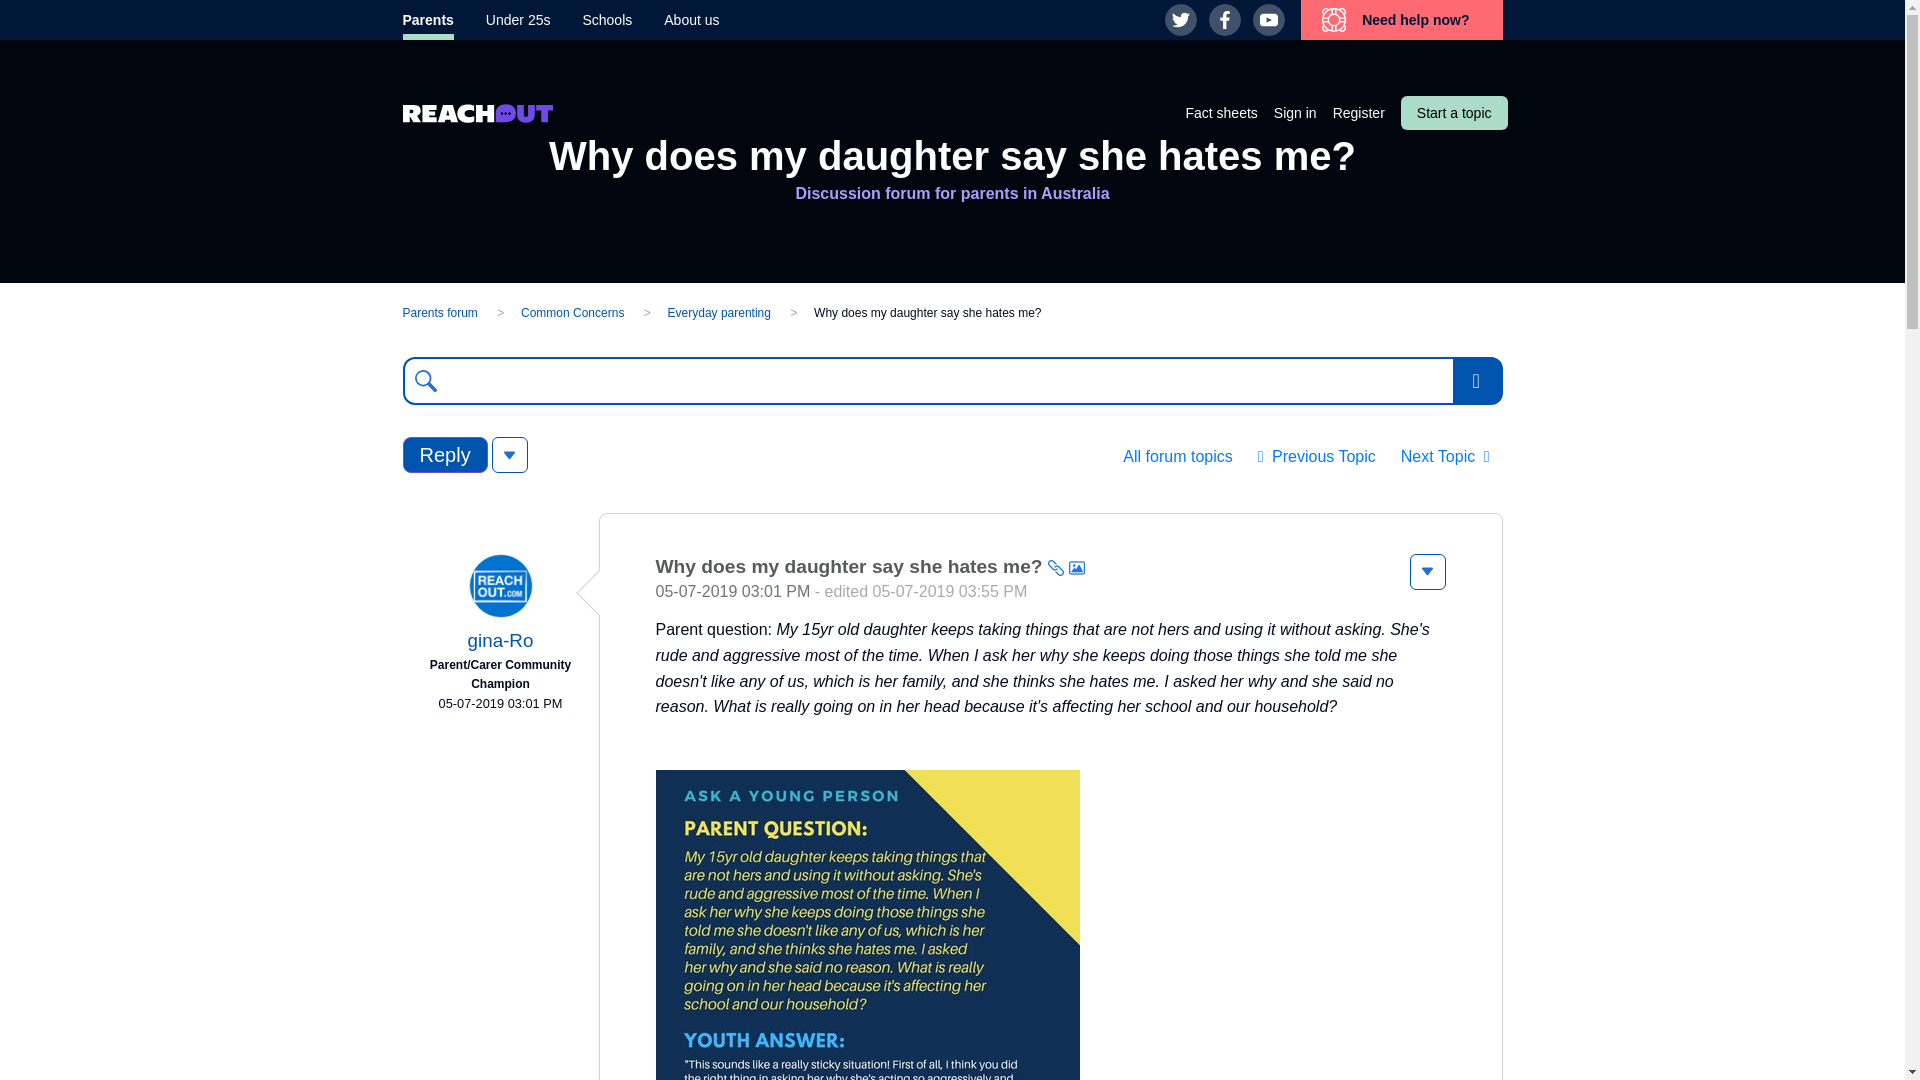 The width and height of the screenshot is (1920, 1080). What do you see at coordinates (606, 20) in the screenshot?
I see `Schools` at bounding box center [606, 20].